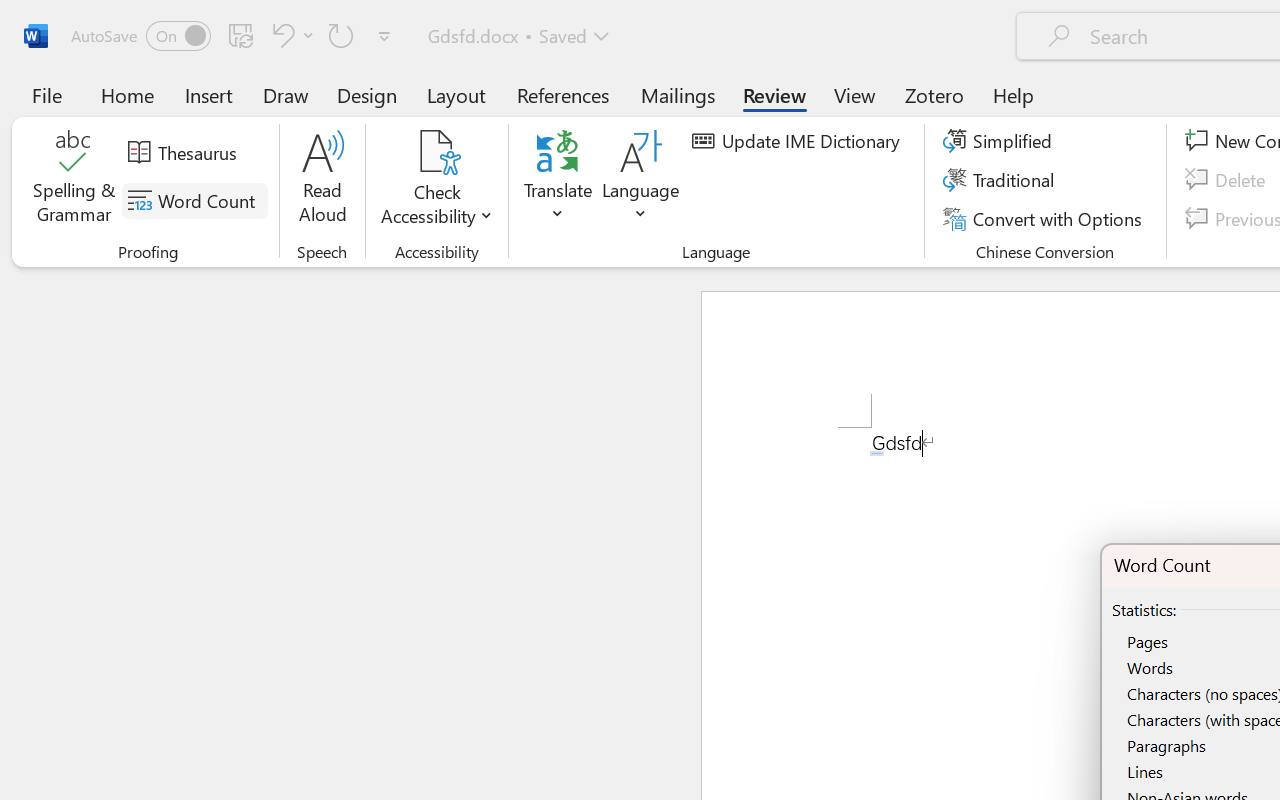 This screenshot has width=1280, height=800. Describe the element at coordinates (877, 453) in the screenshot. I see `Action: Undo Auto Actions` at that location.